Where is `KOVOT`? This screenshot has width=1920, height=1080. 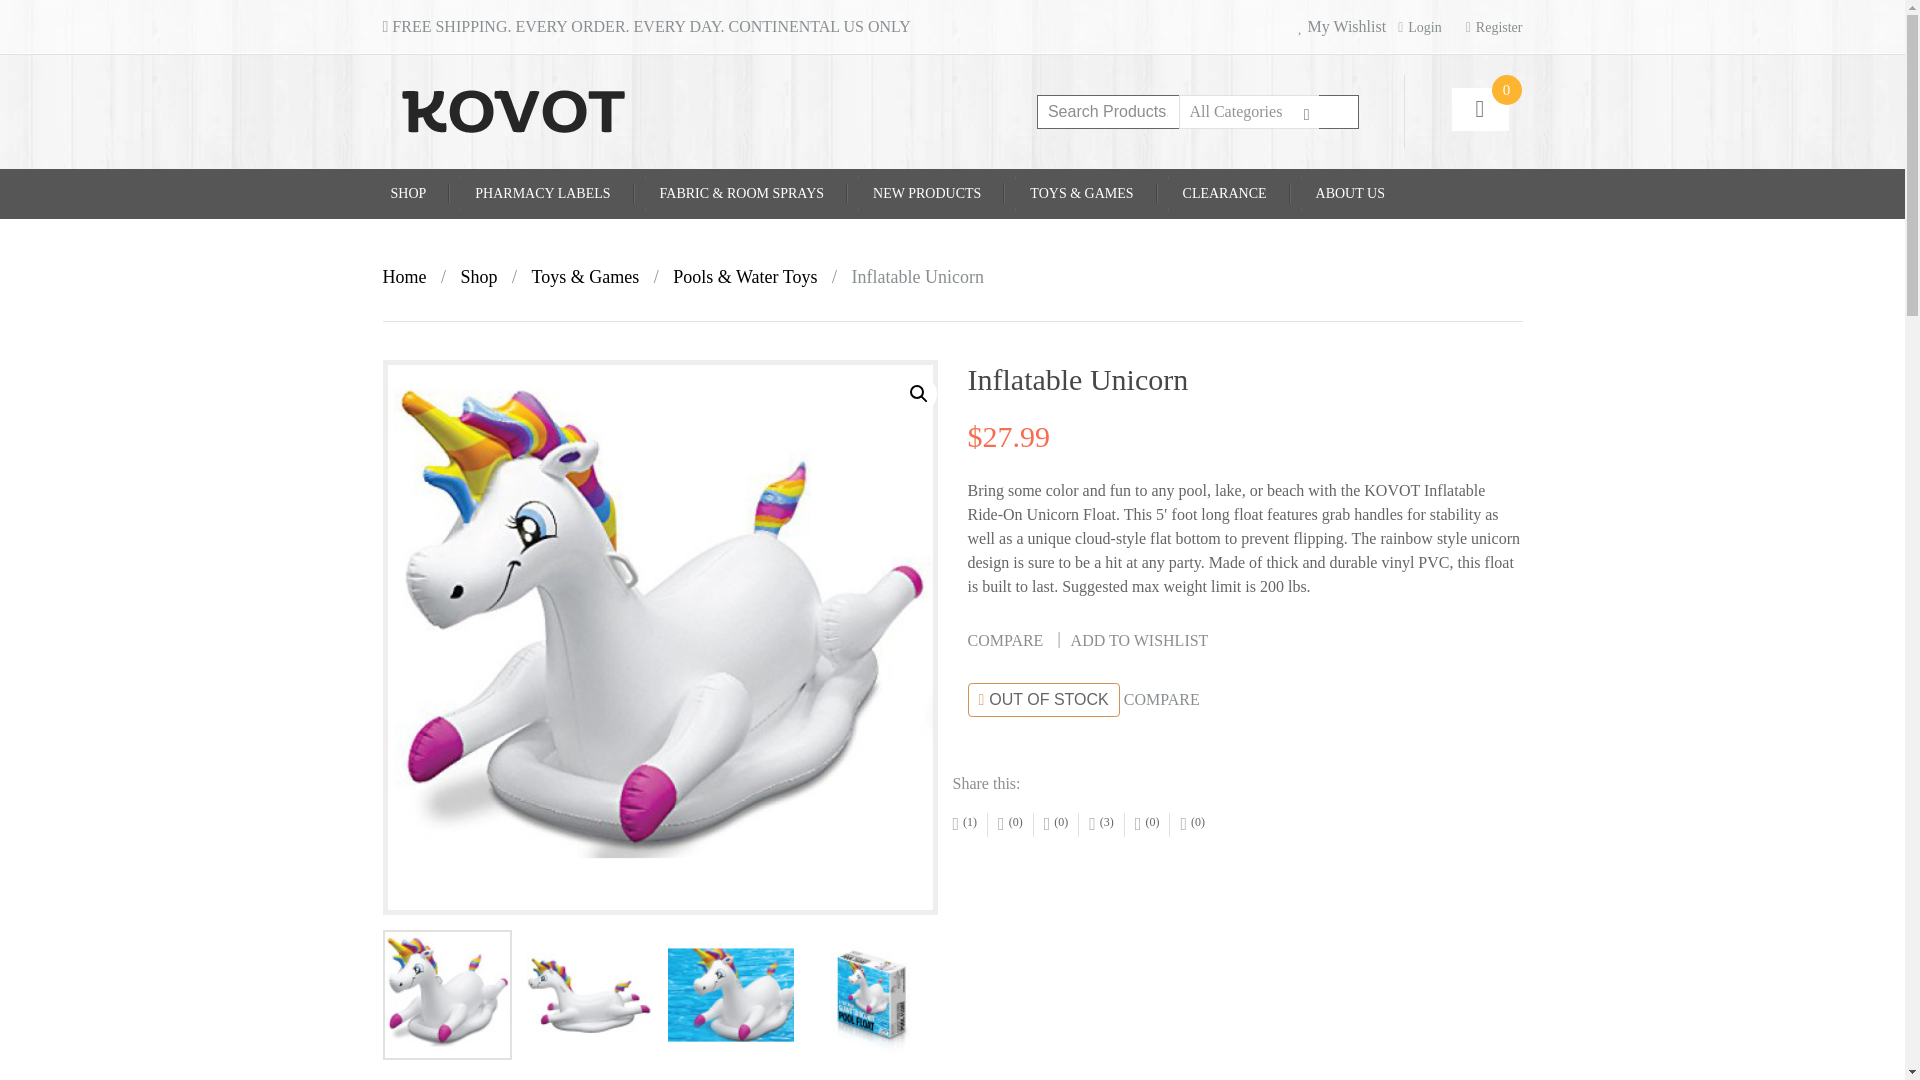 KOVOT is located at coordinates (513, 109).